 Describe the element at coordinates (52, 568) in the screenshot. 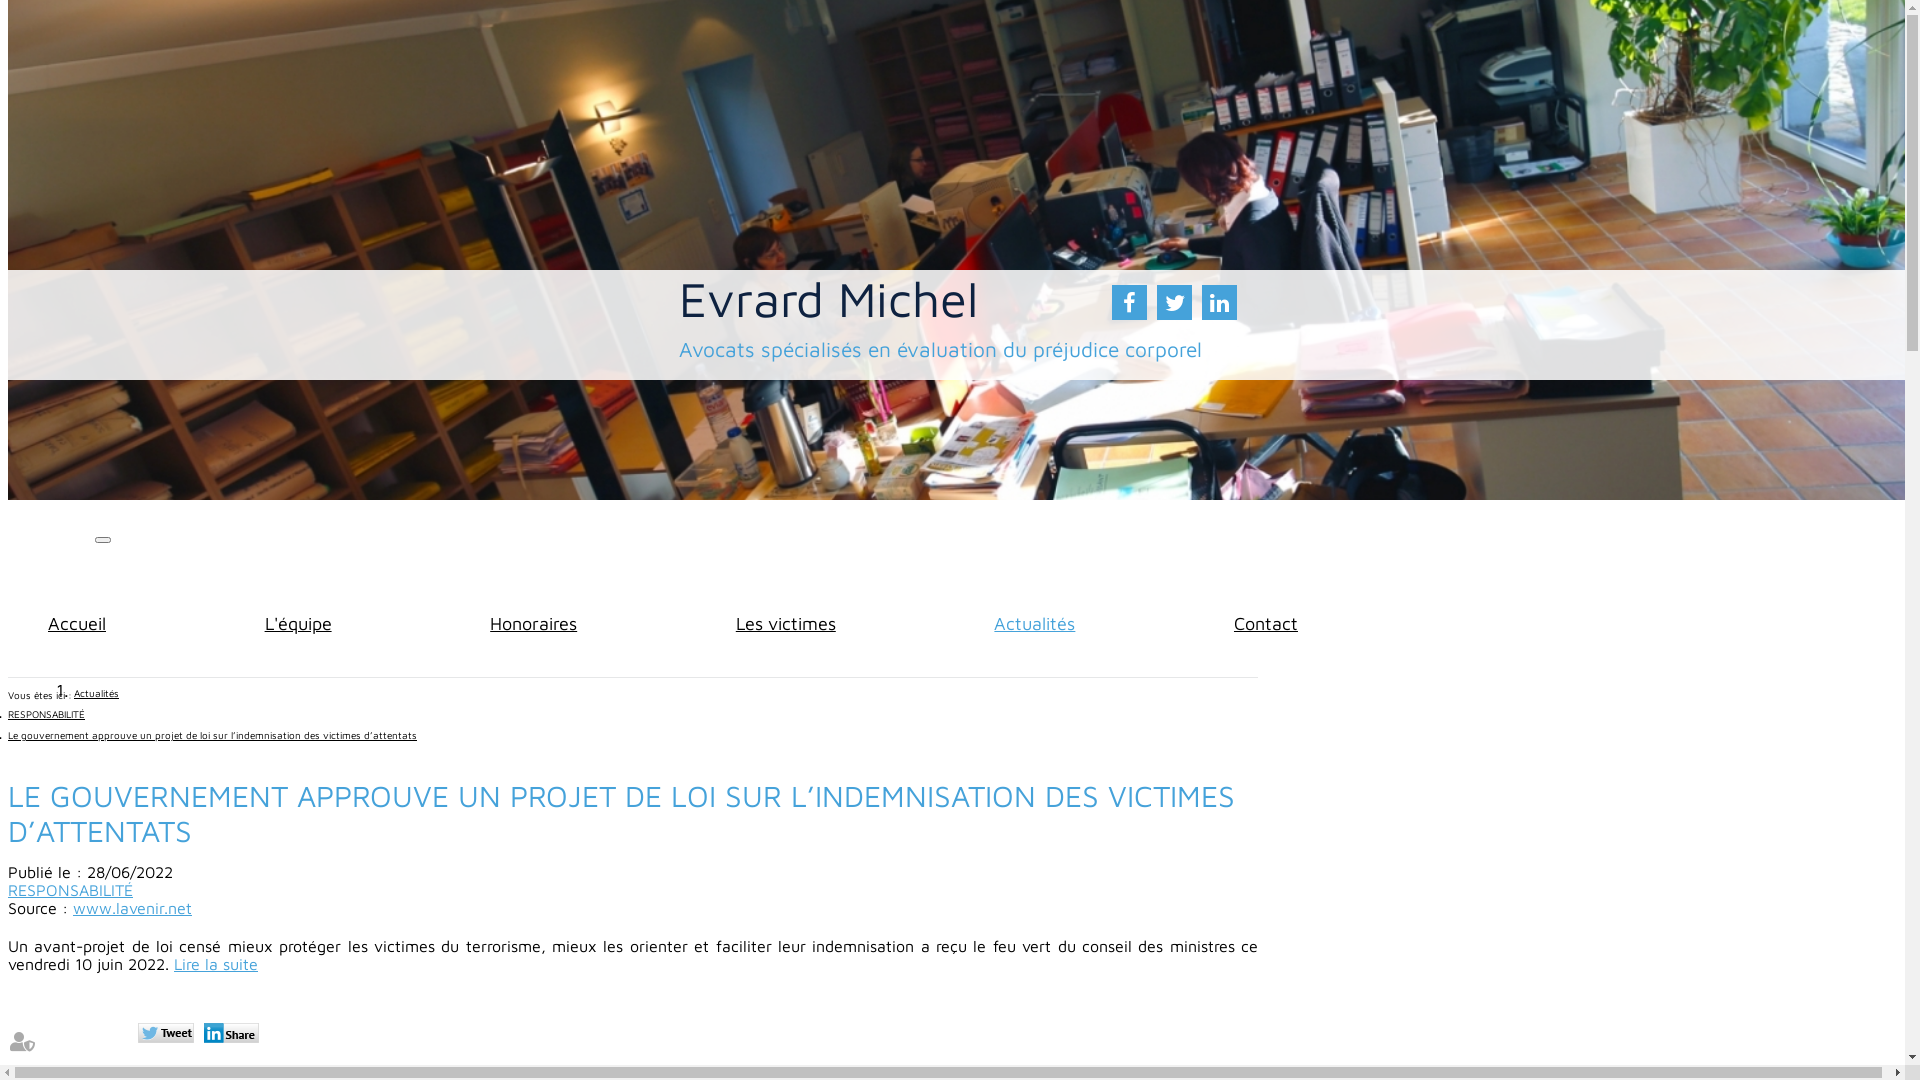

I see `MENU` at that location.